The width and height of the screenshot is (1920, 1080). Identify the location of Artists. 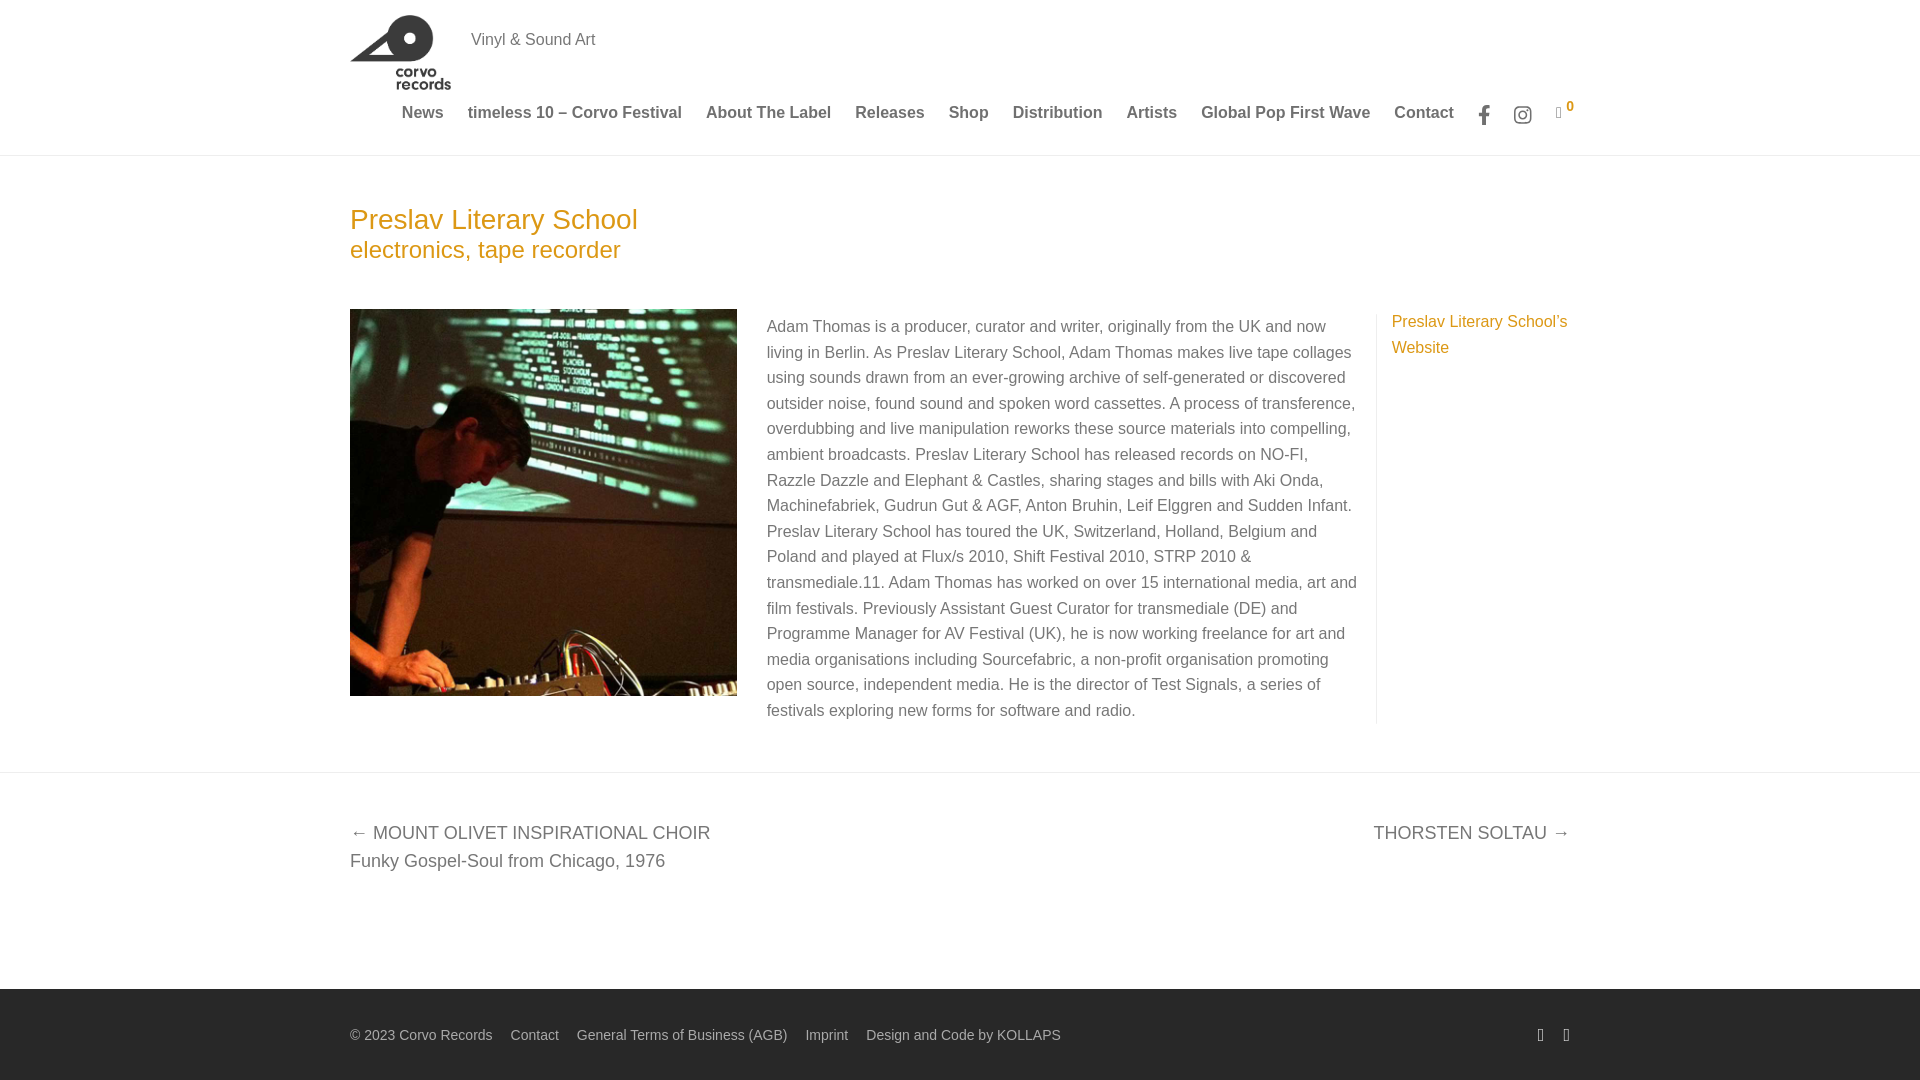
(1150, 117).